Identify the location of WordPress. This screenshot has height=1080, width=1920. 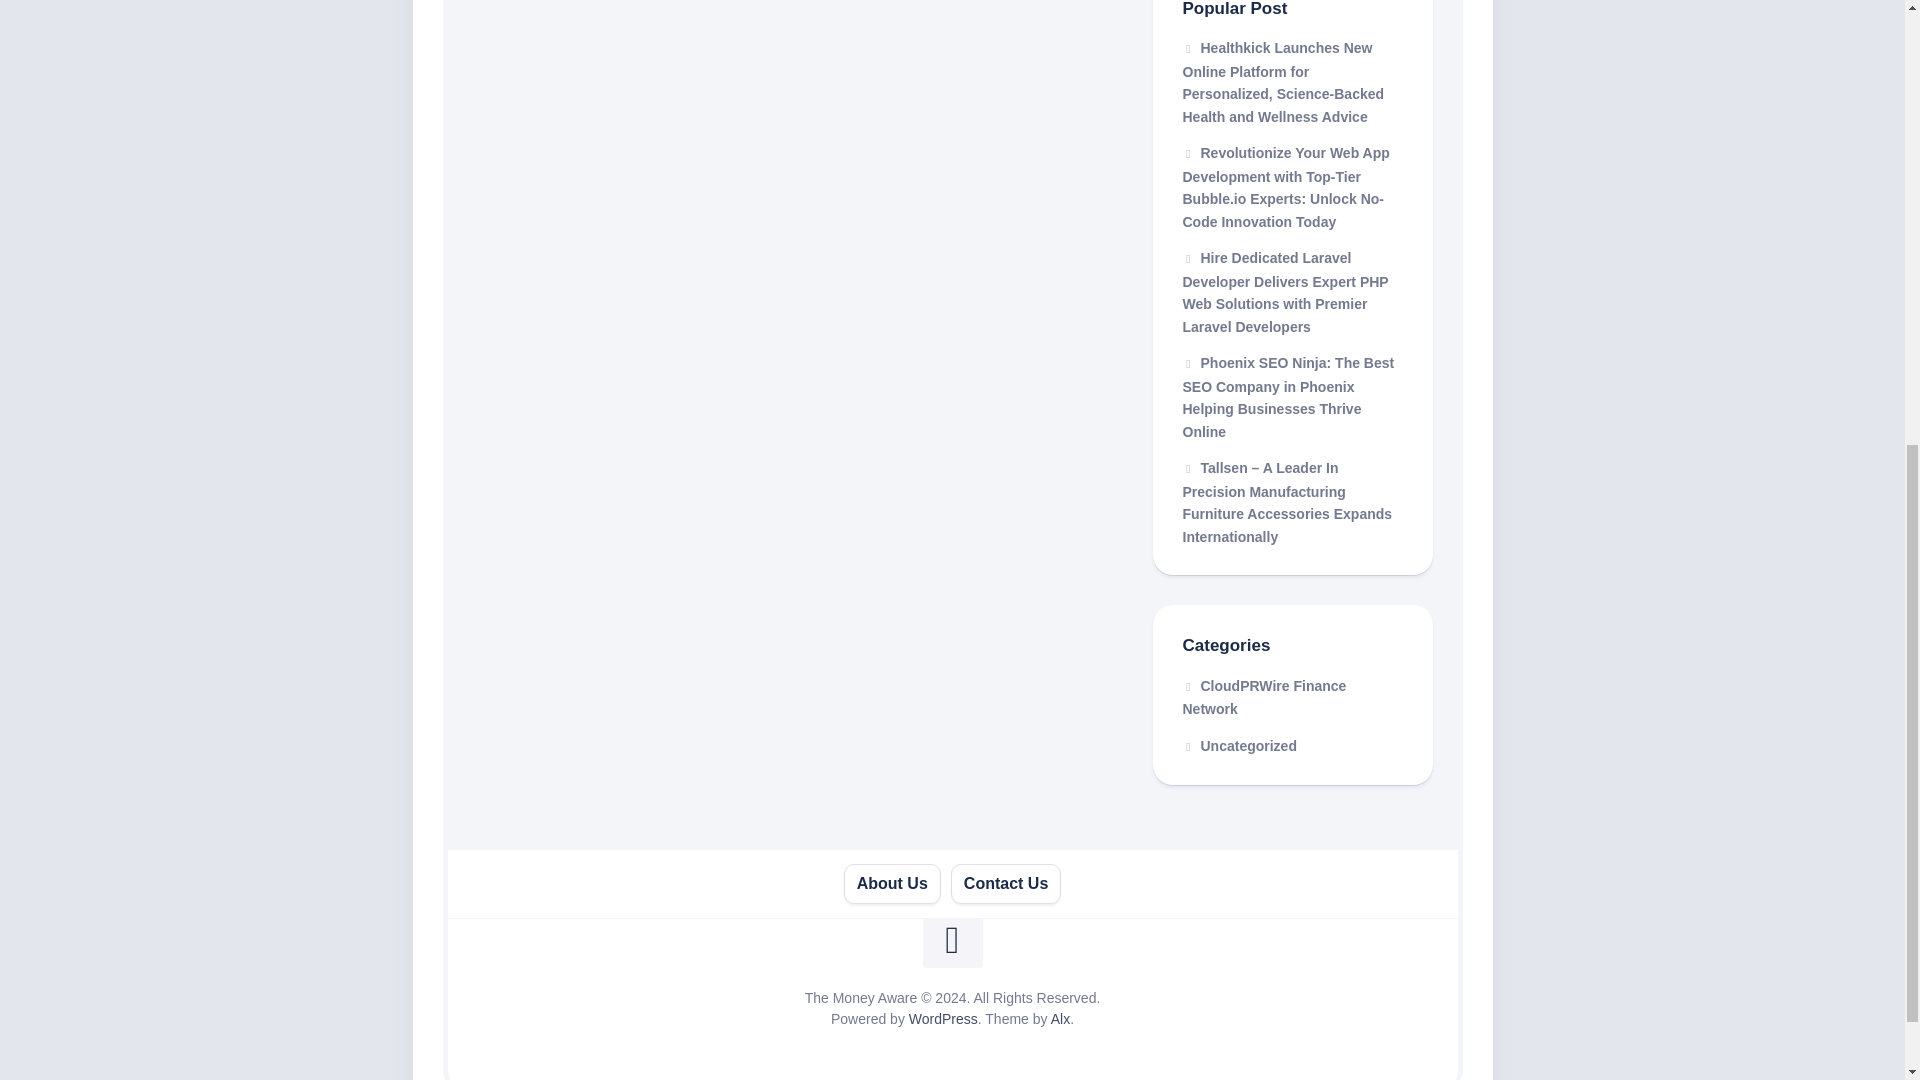
(942, 1018).